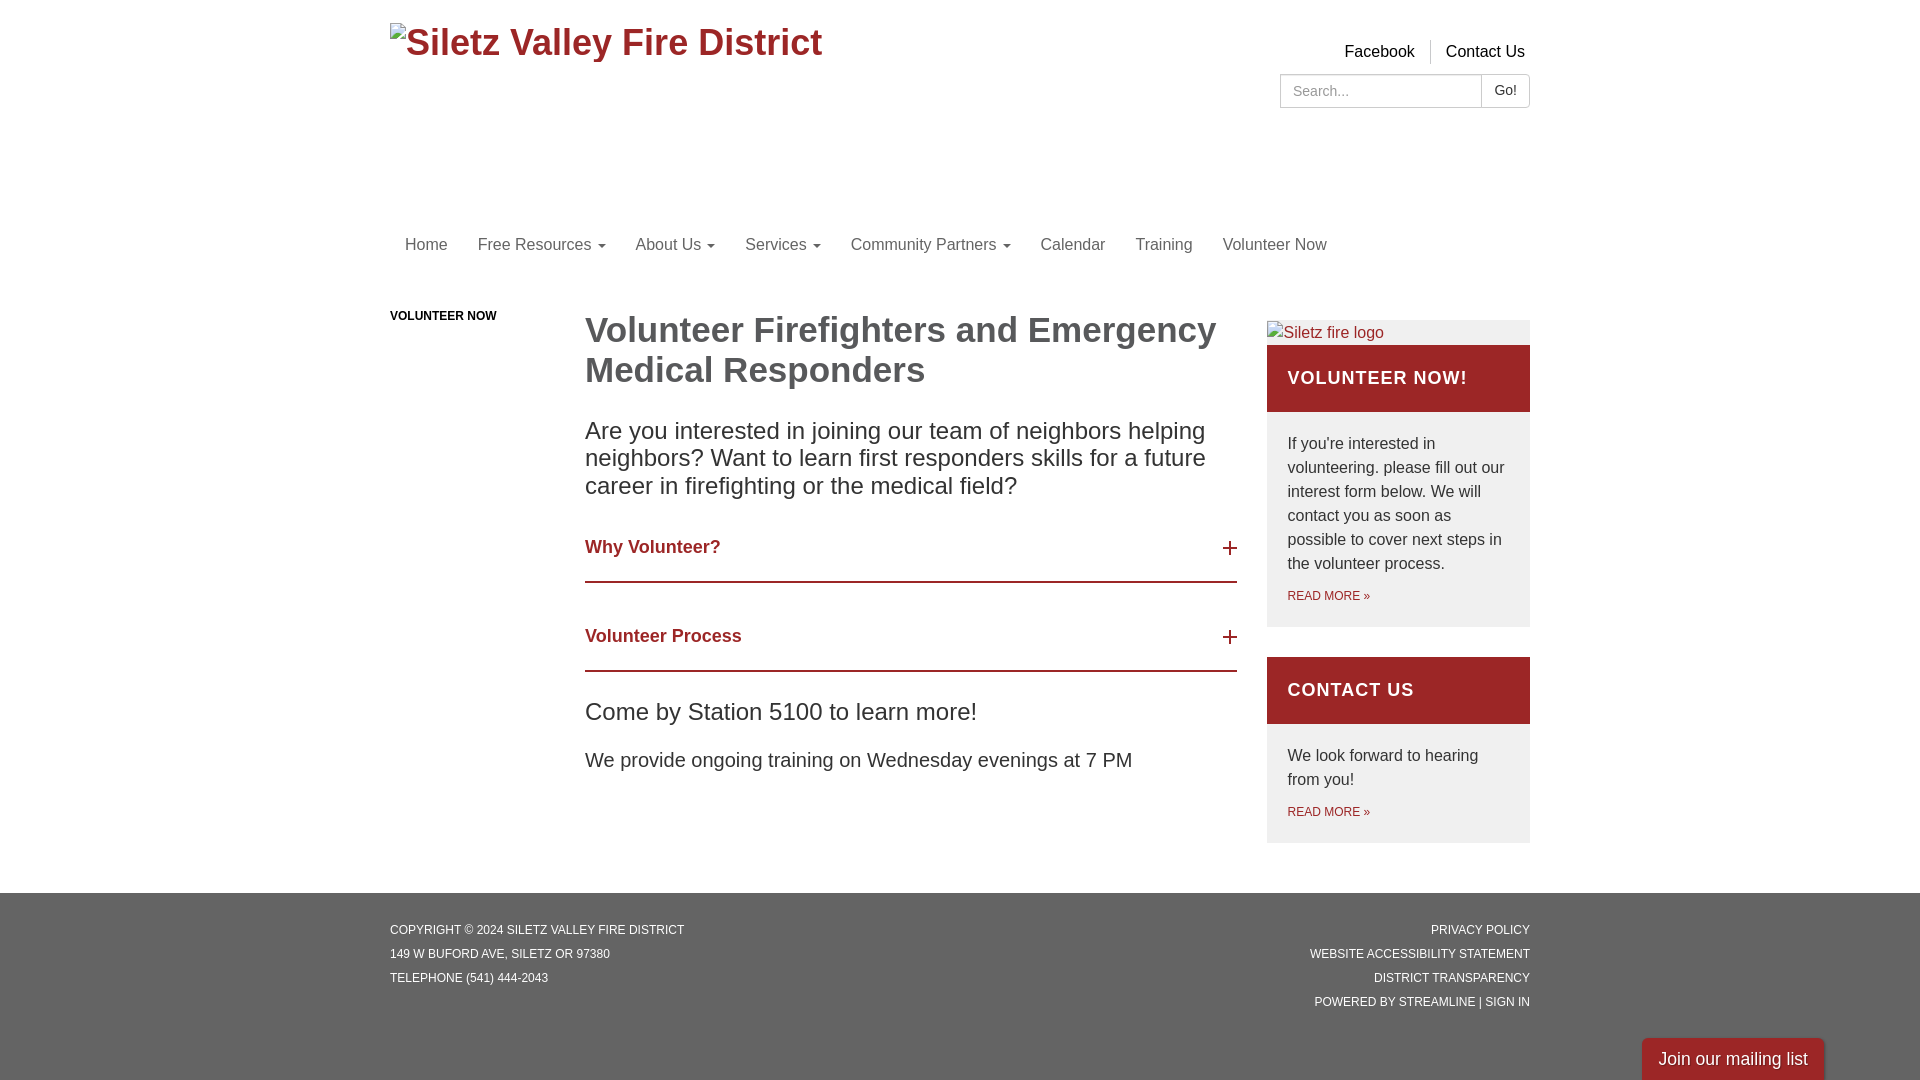 This screenshot has width=1920, height=1080. I want to click on Free Resources, so click(534, 245).